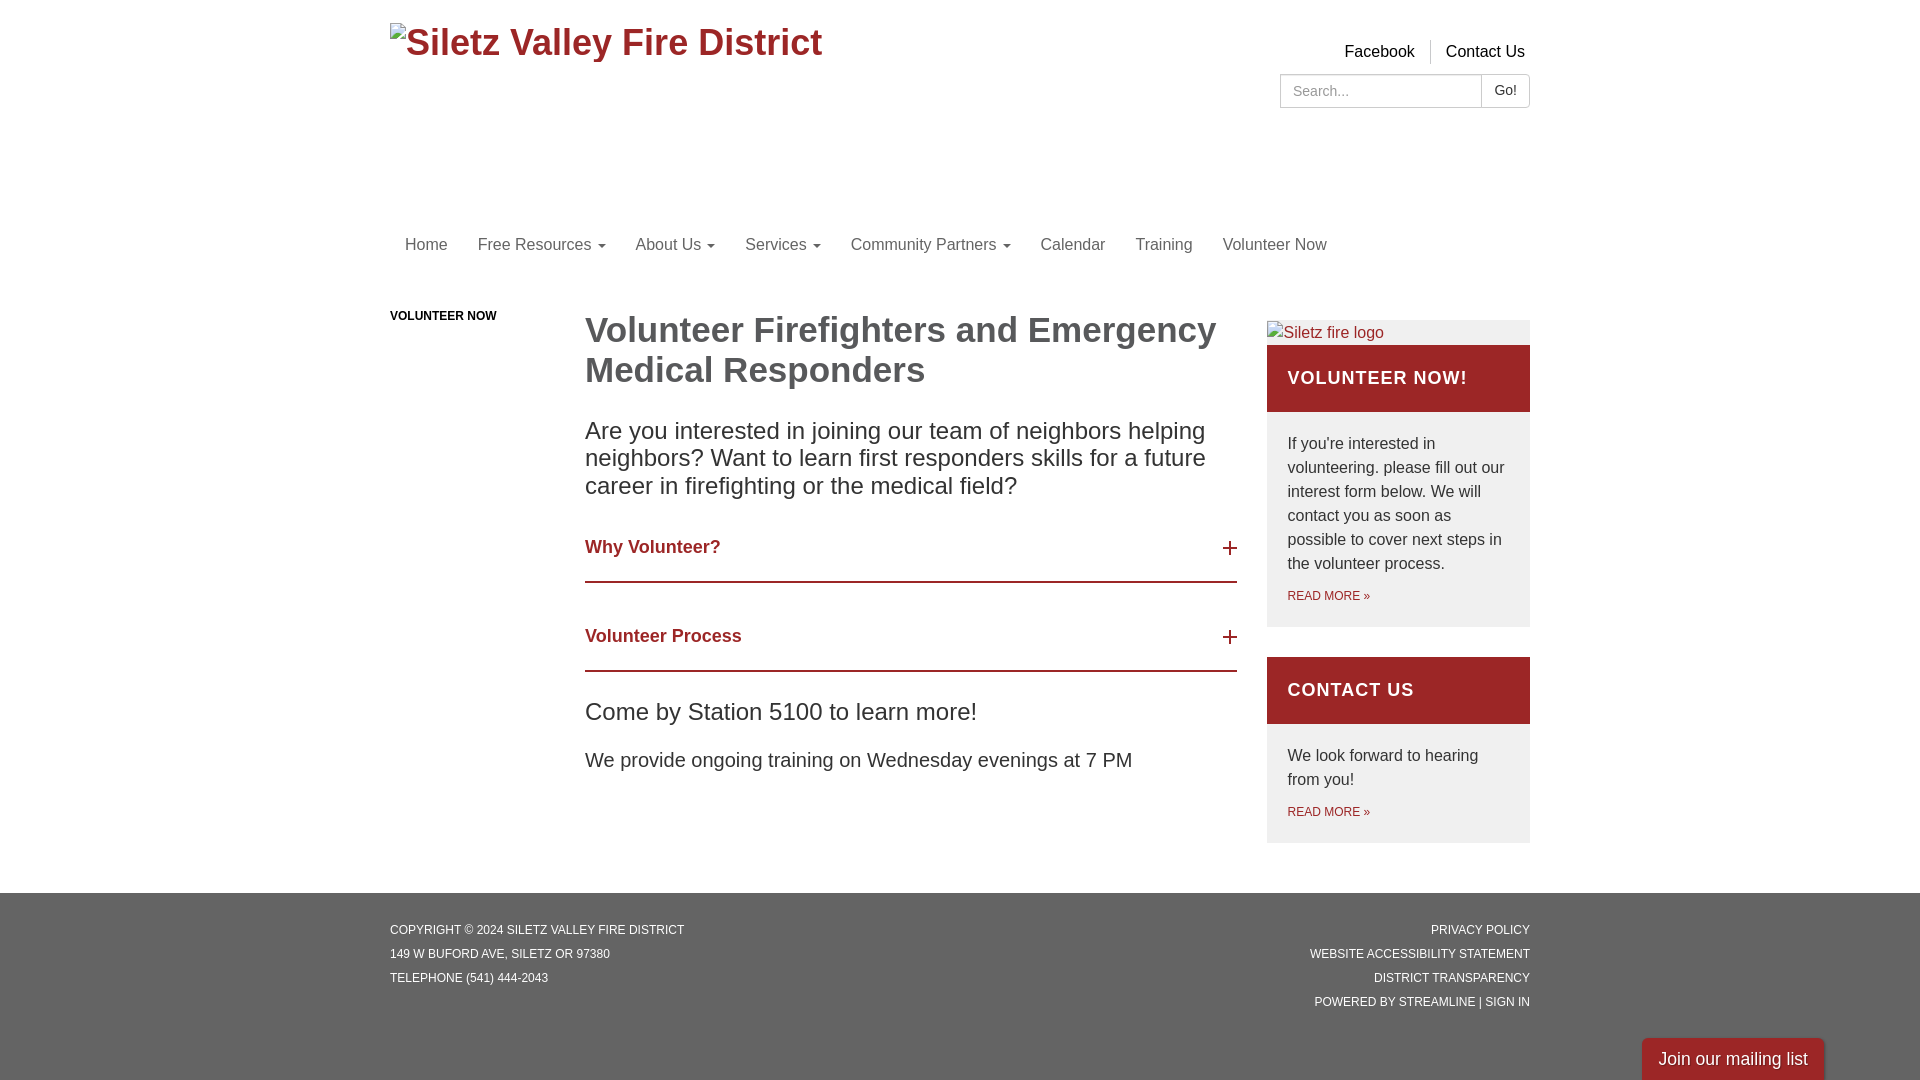 This screenshot has width=1920, height=1080. I want to click on Free Resources, so click(534, 245).